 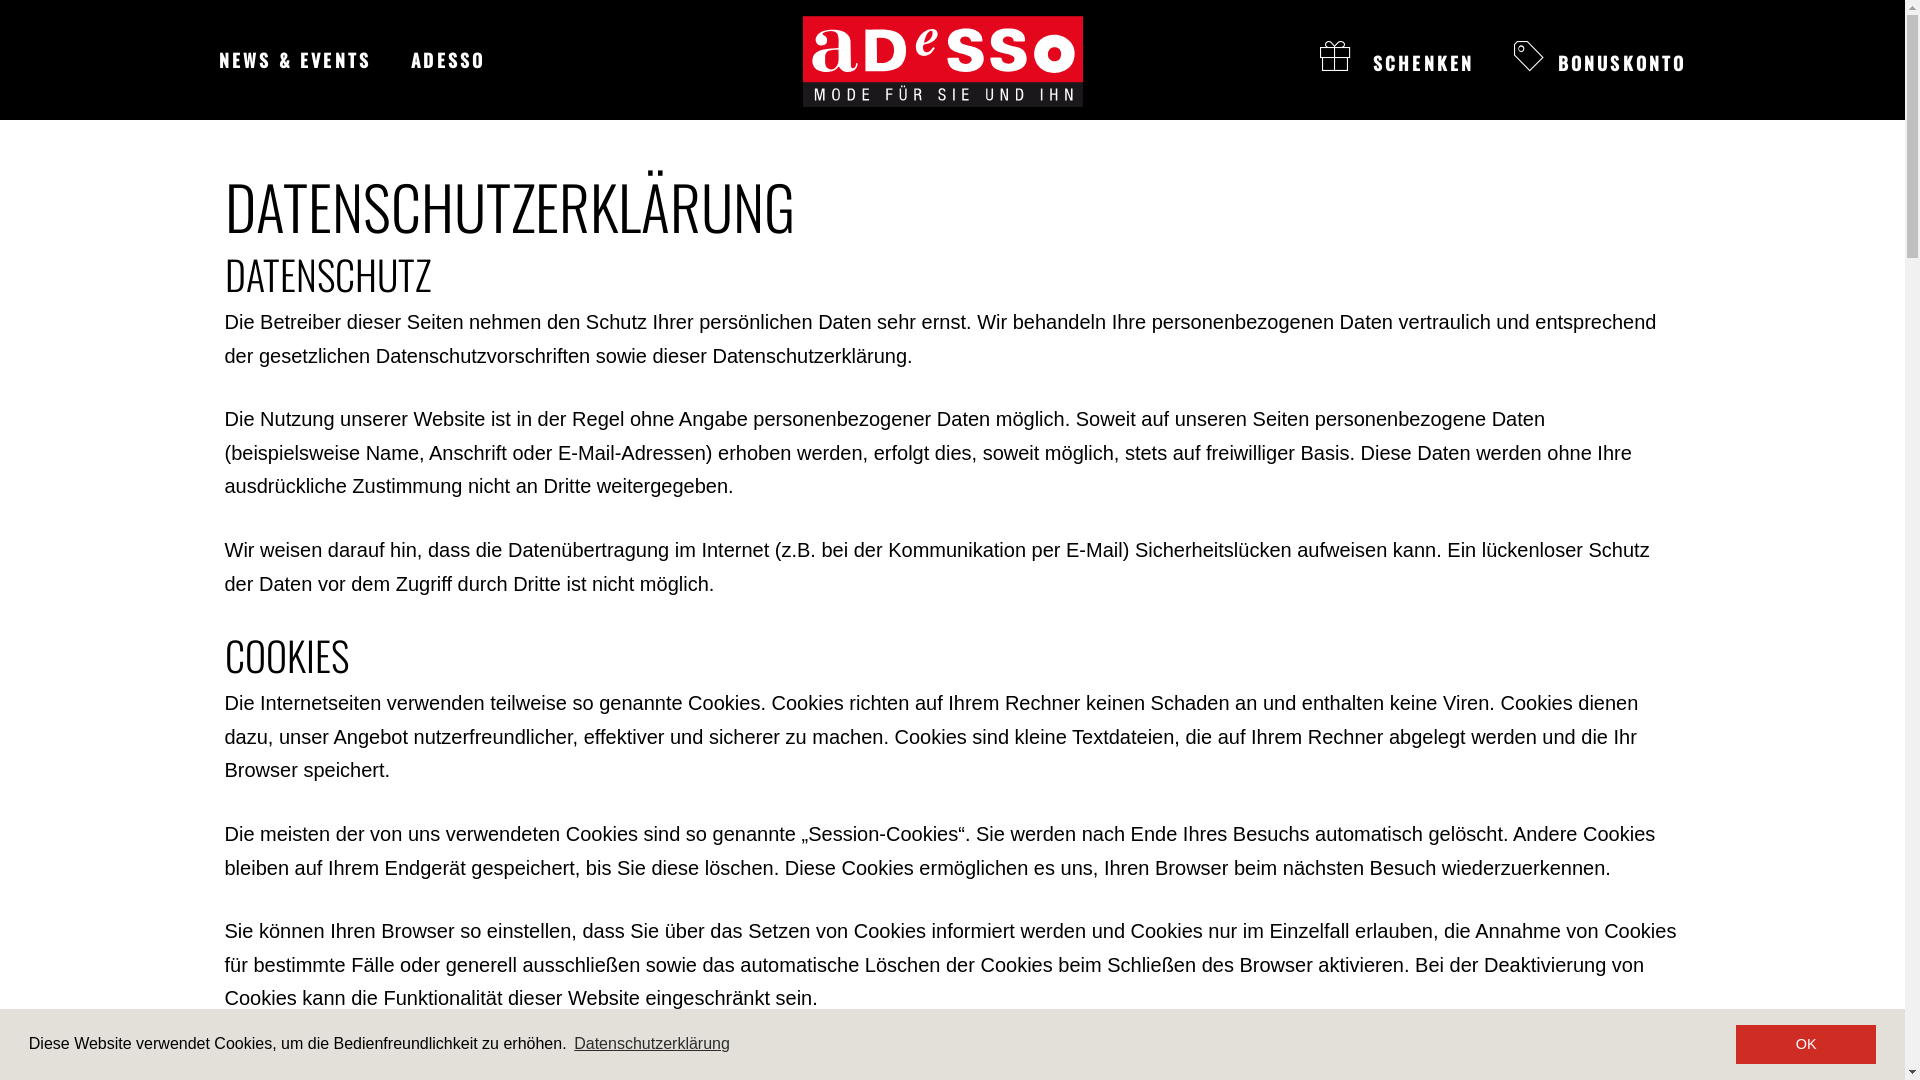 What do you see at coordinates (1600, 63) in the screenshot?
I see `BONUSKONTO` at bounding box center [1600, 63].